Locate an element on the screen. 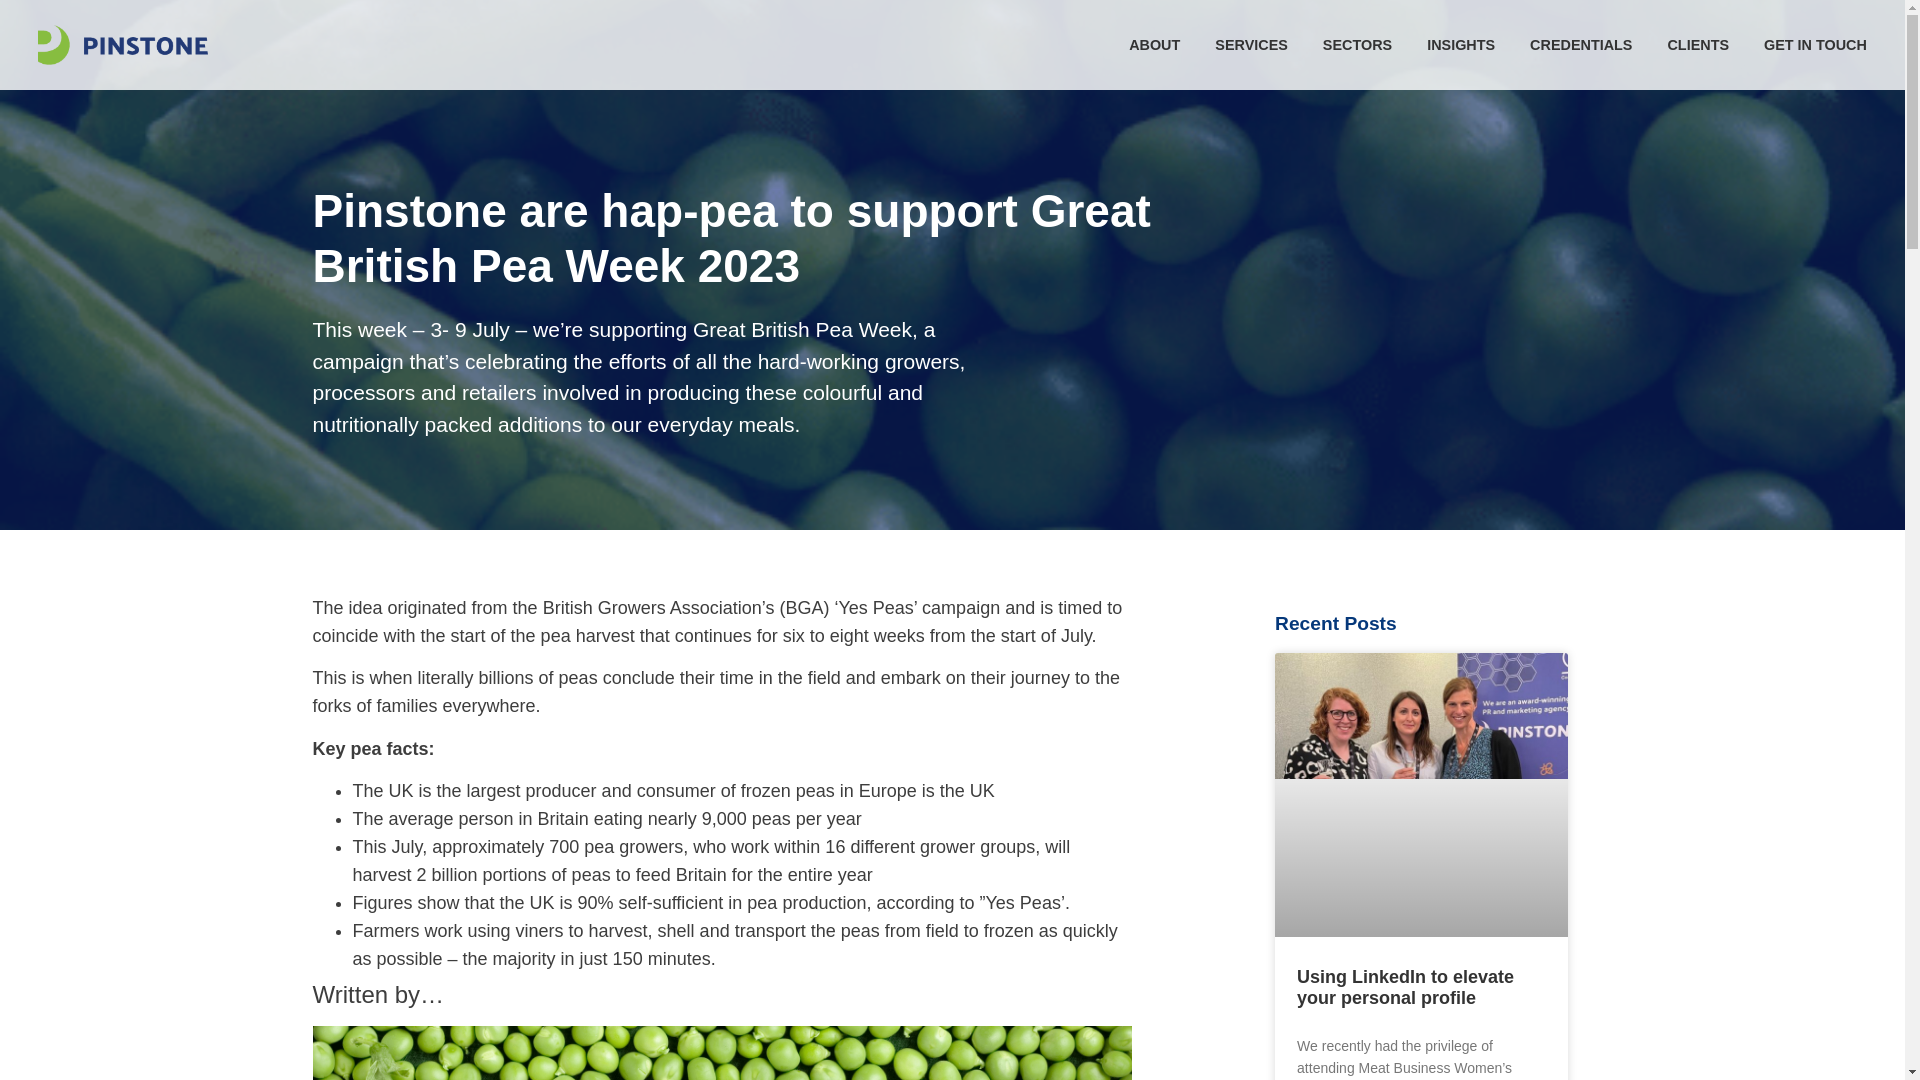 Image resolution: width=1920 pixels, height=1080 pixels. SERVICES is located at coordinates (1252, 44).